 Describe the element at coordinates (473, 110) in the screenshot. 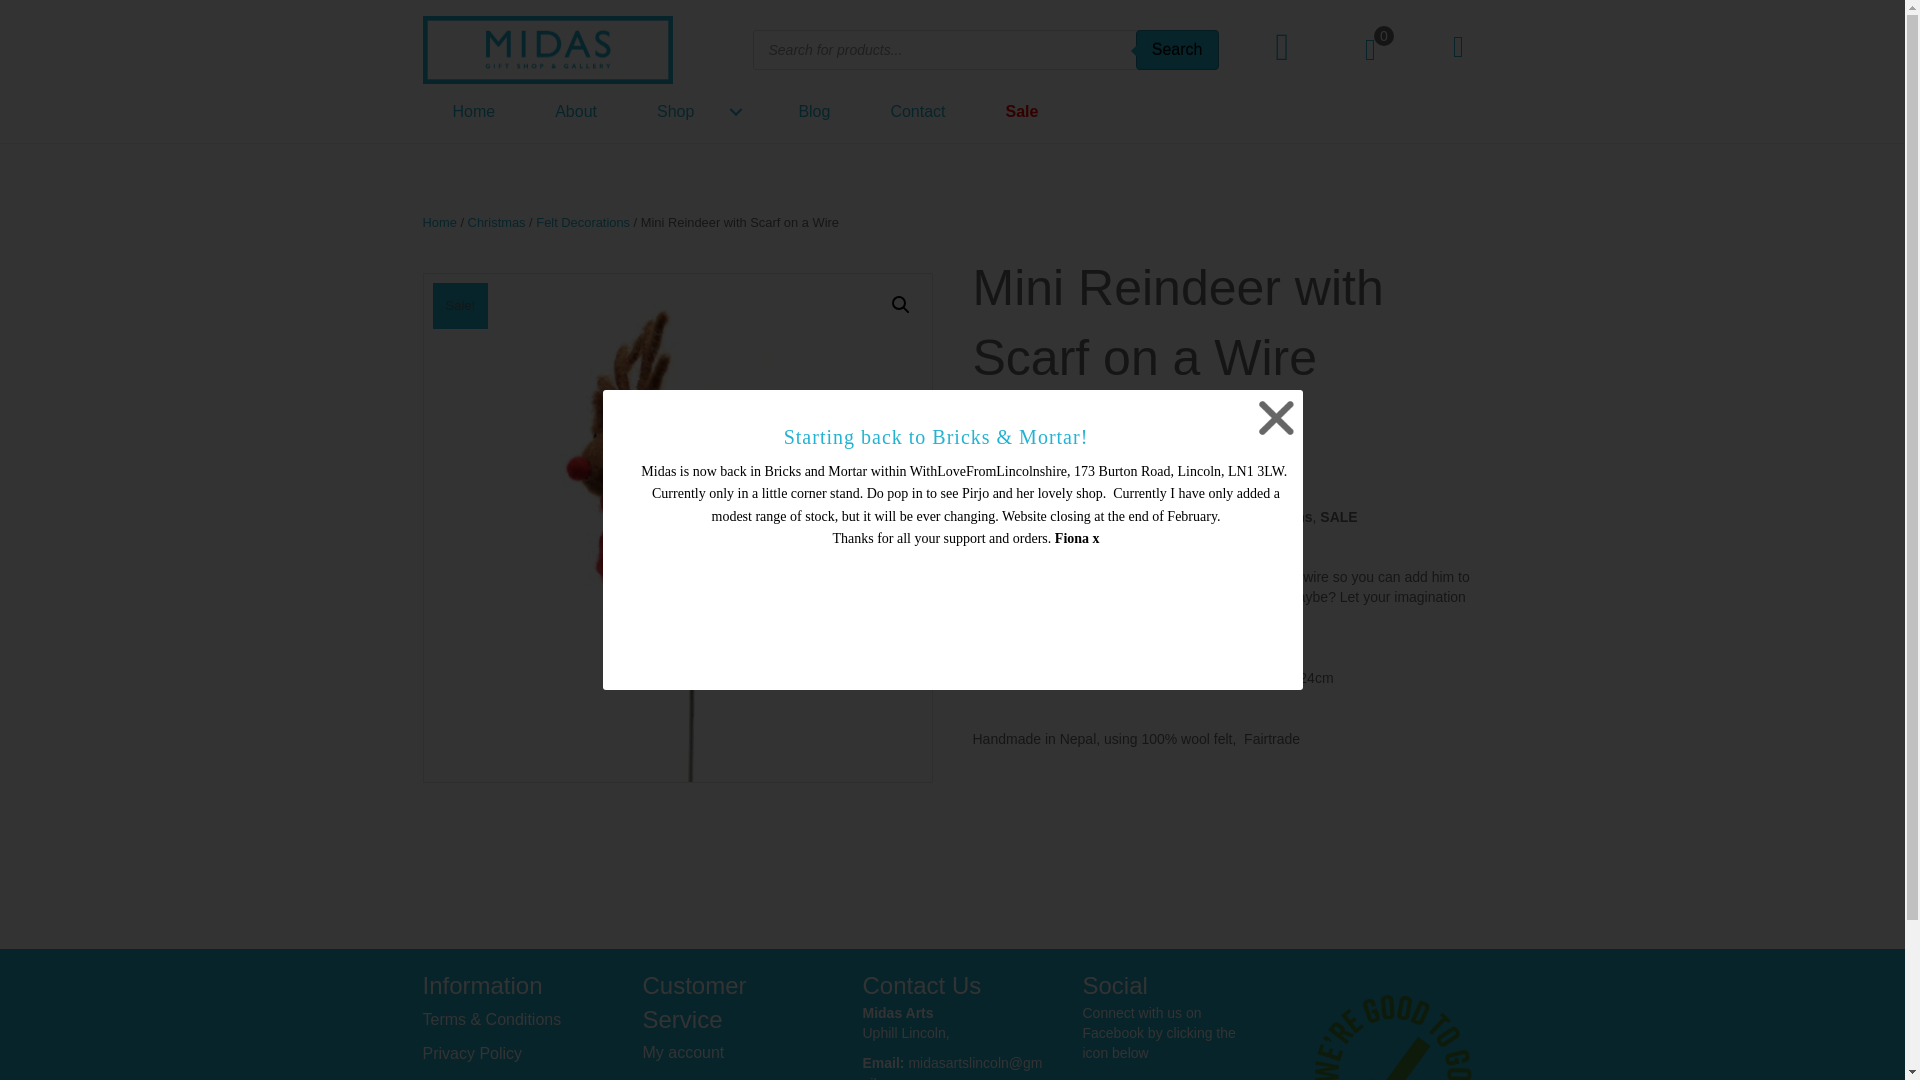

I see `Home` at that location.